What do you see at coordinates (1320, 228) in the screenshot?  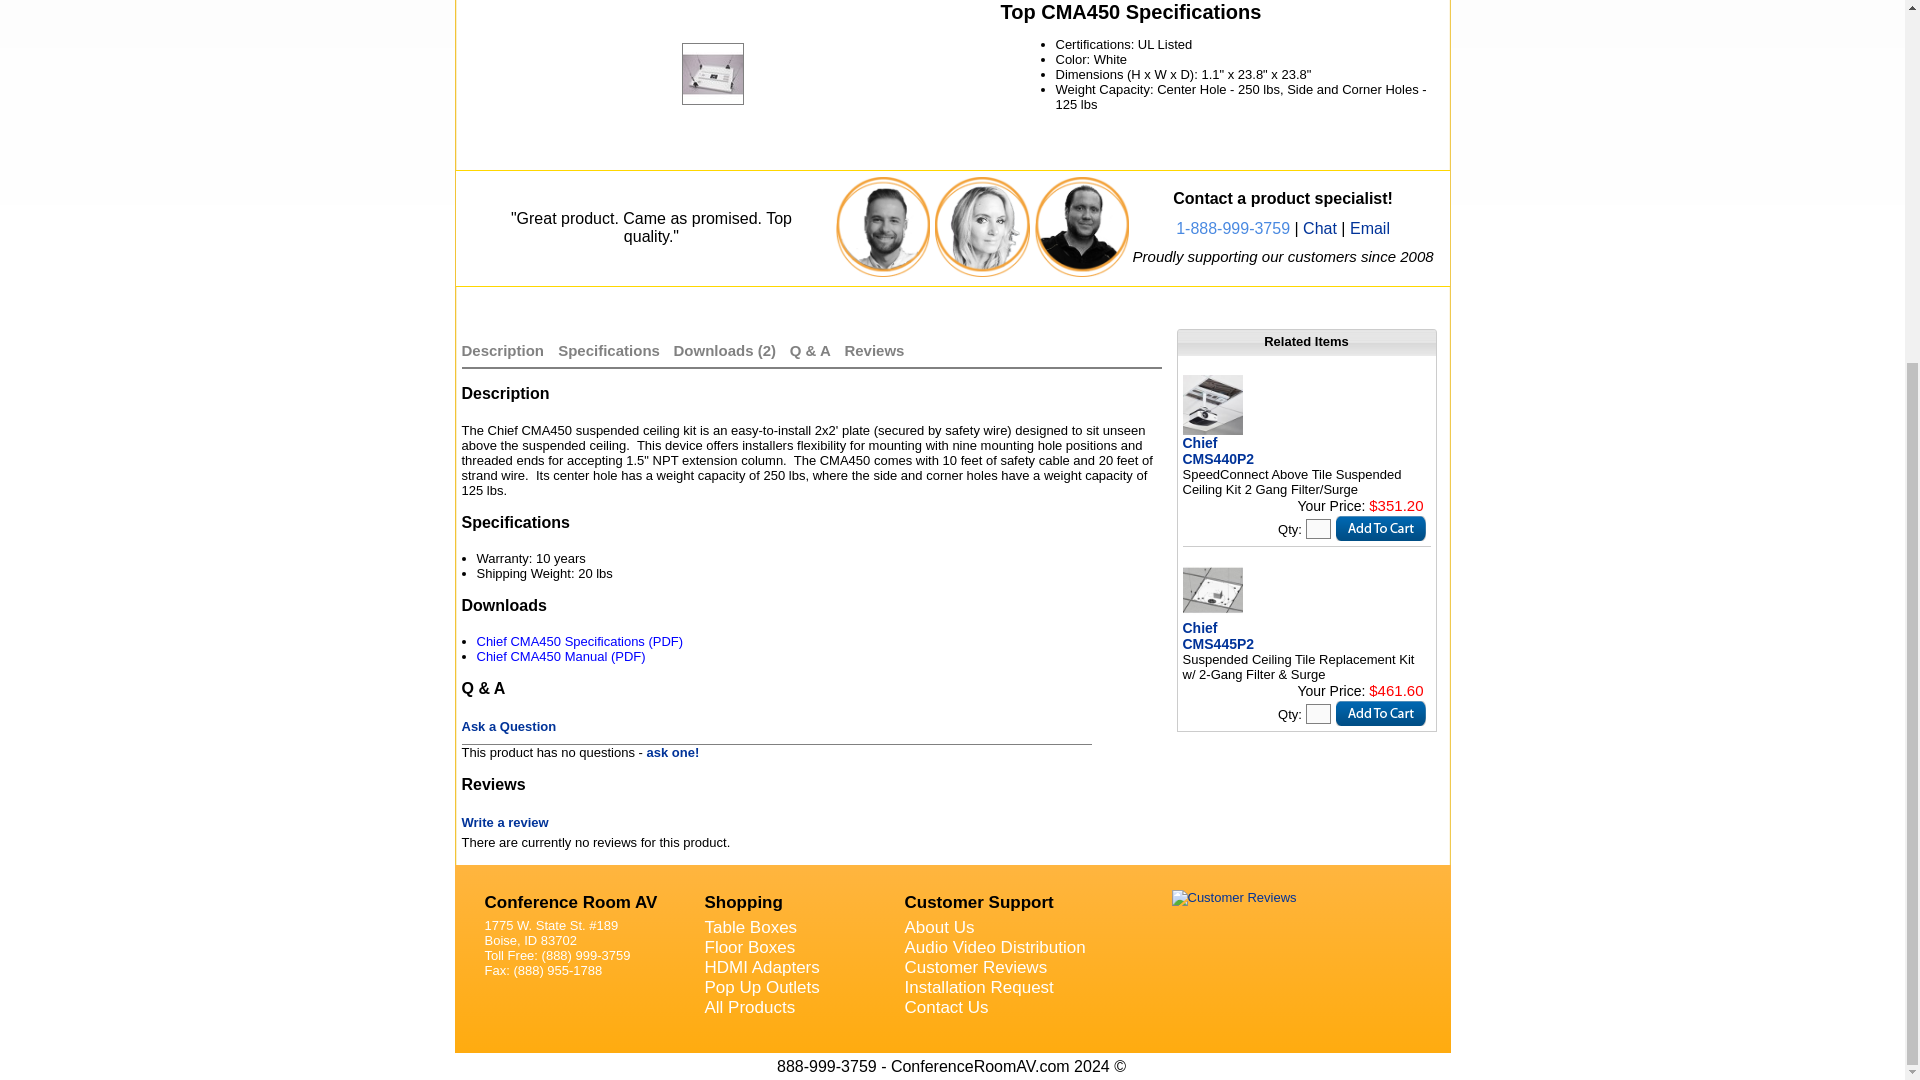 I see `Chat` at bounding box center [1320, 228].